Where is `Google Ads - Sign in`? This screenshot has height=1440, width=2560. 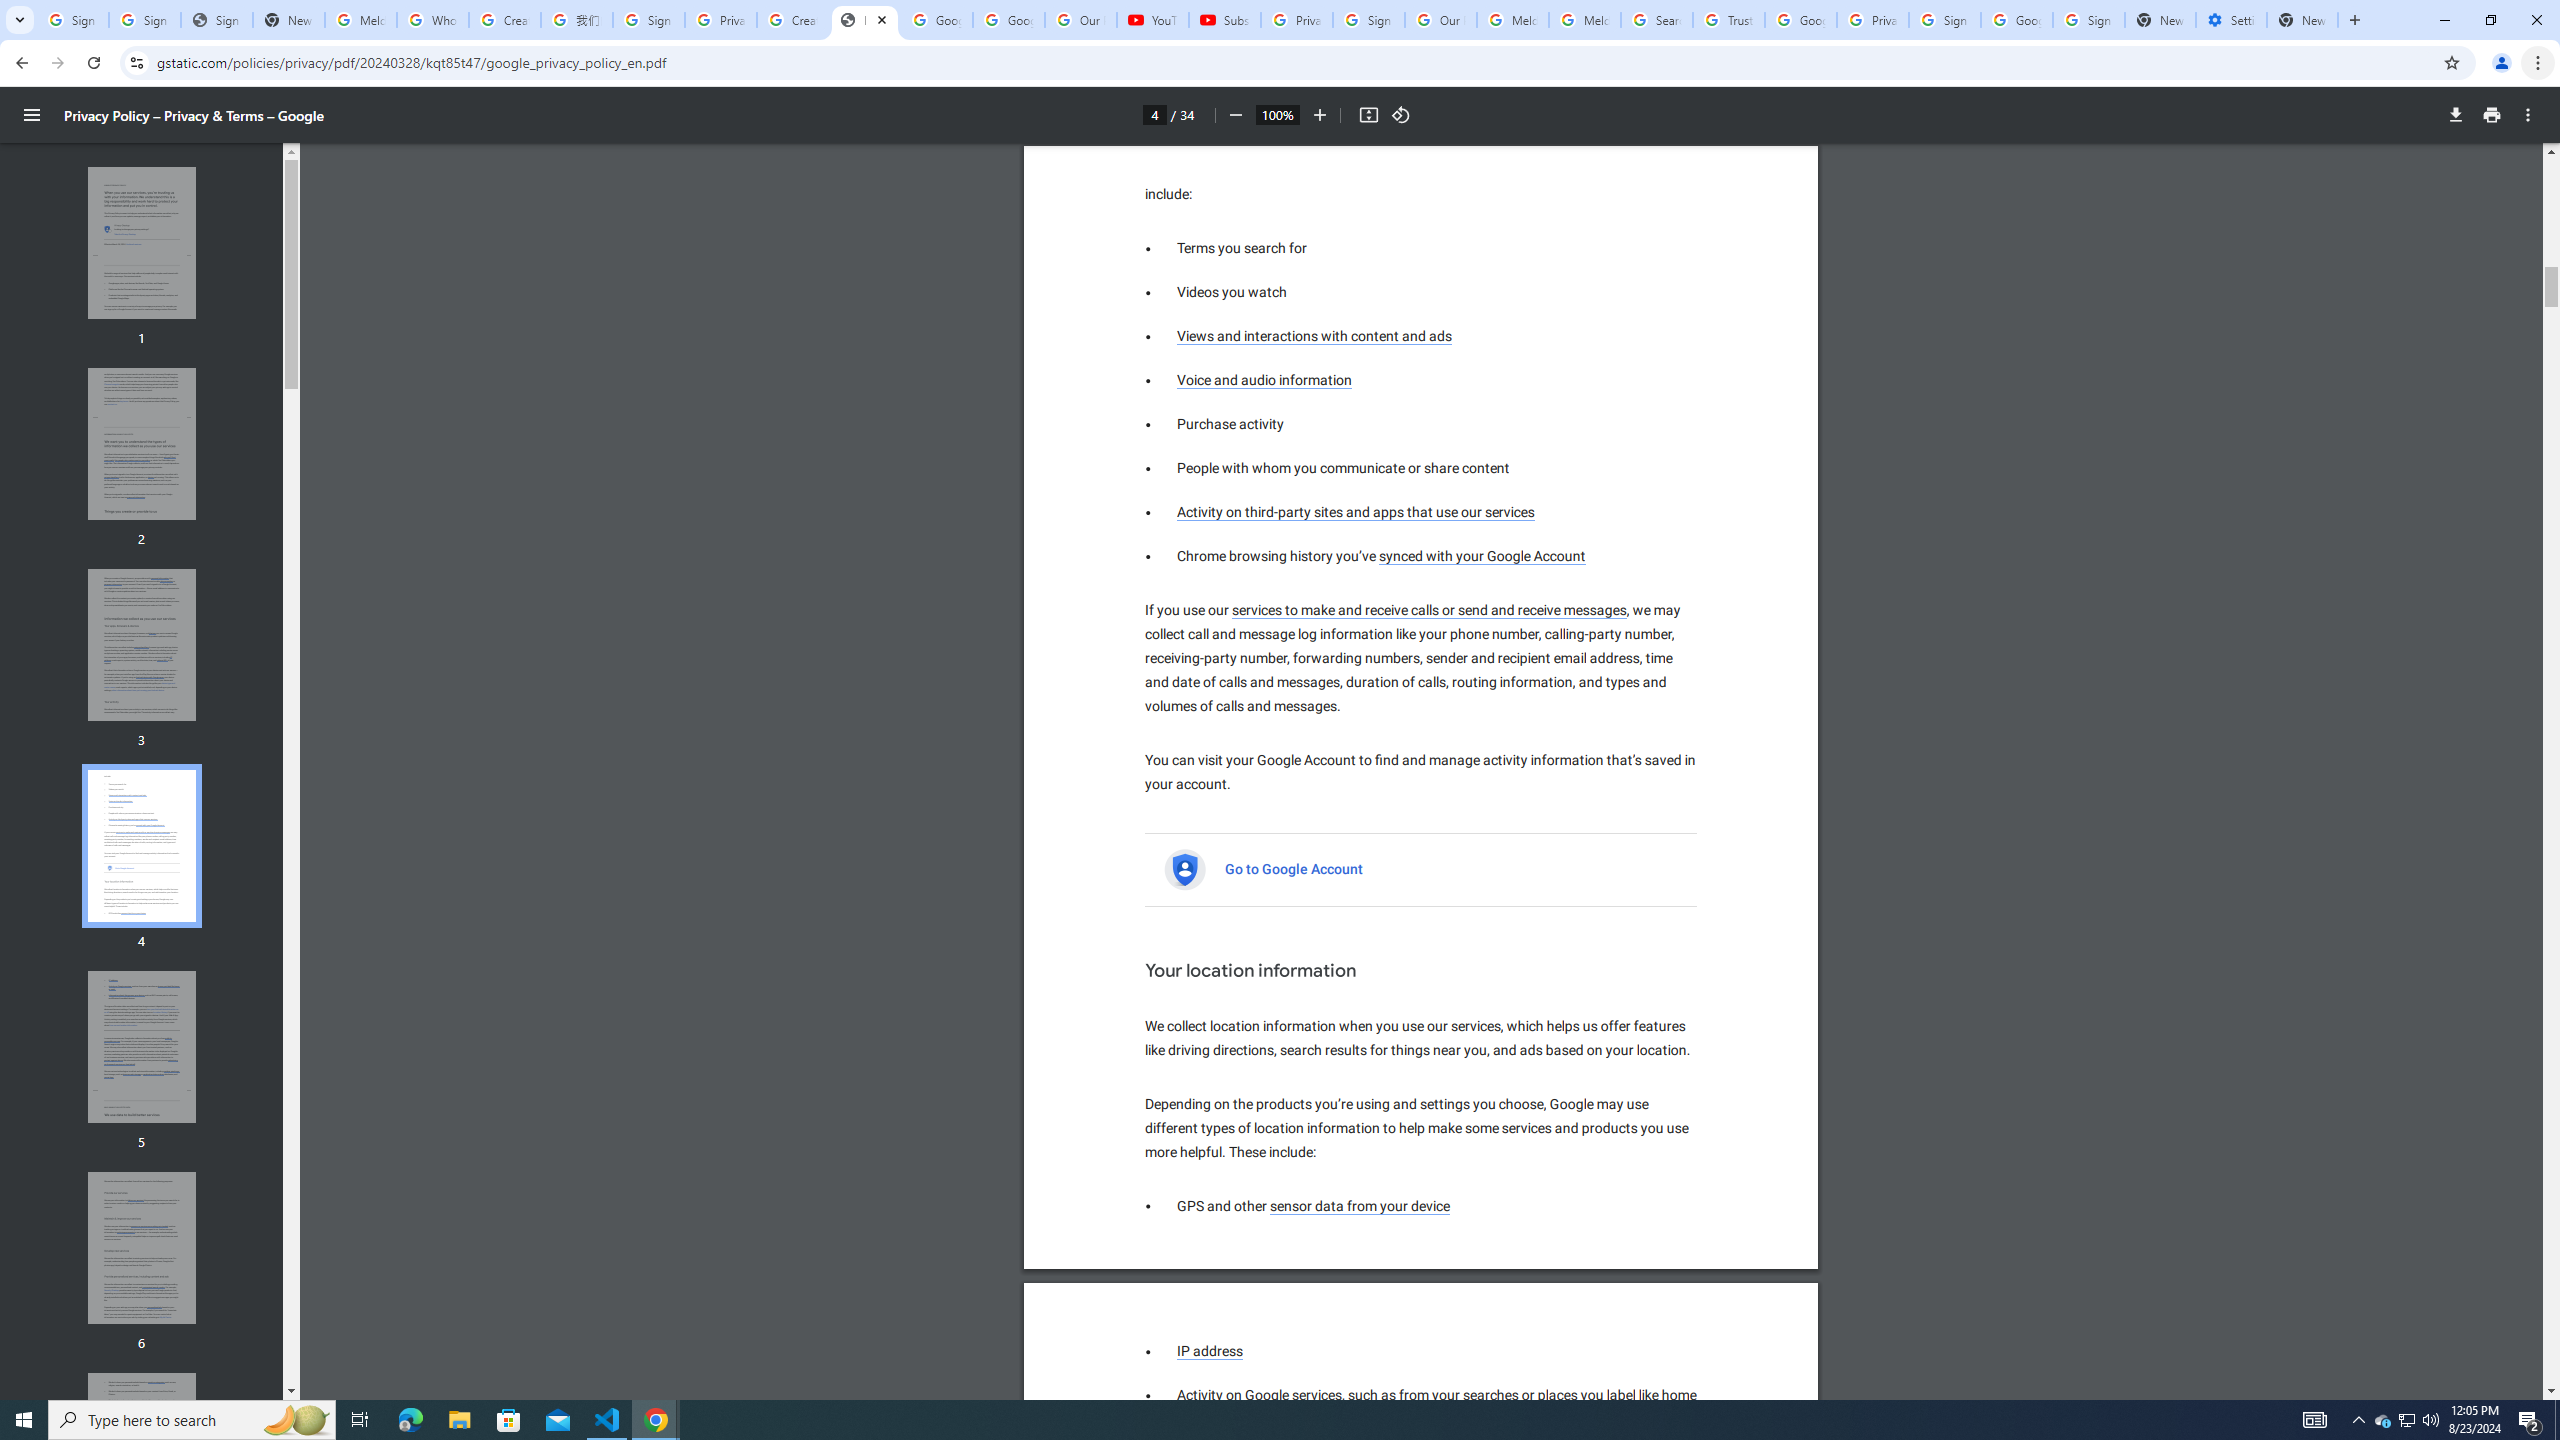
Google Ads - Sign in is located at coordinates (1260, 1396).